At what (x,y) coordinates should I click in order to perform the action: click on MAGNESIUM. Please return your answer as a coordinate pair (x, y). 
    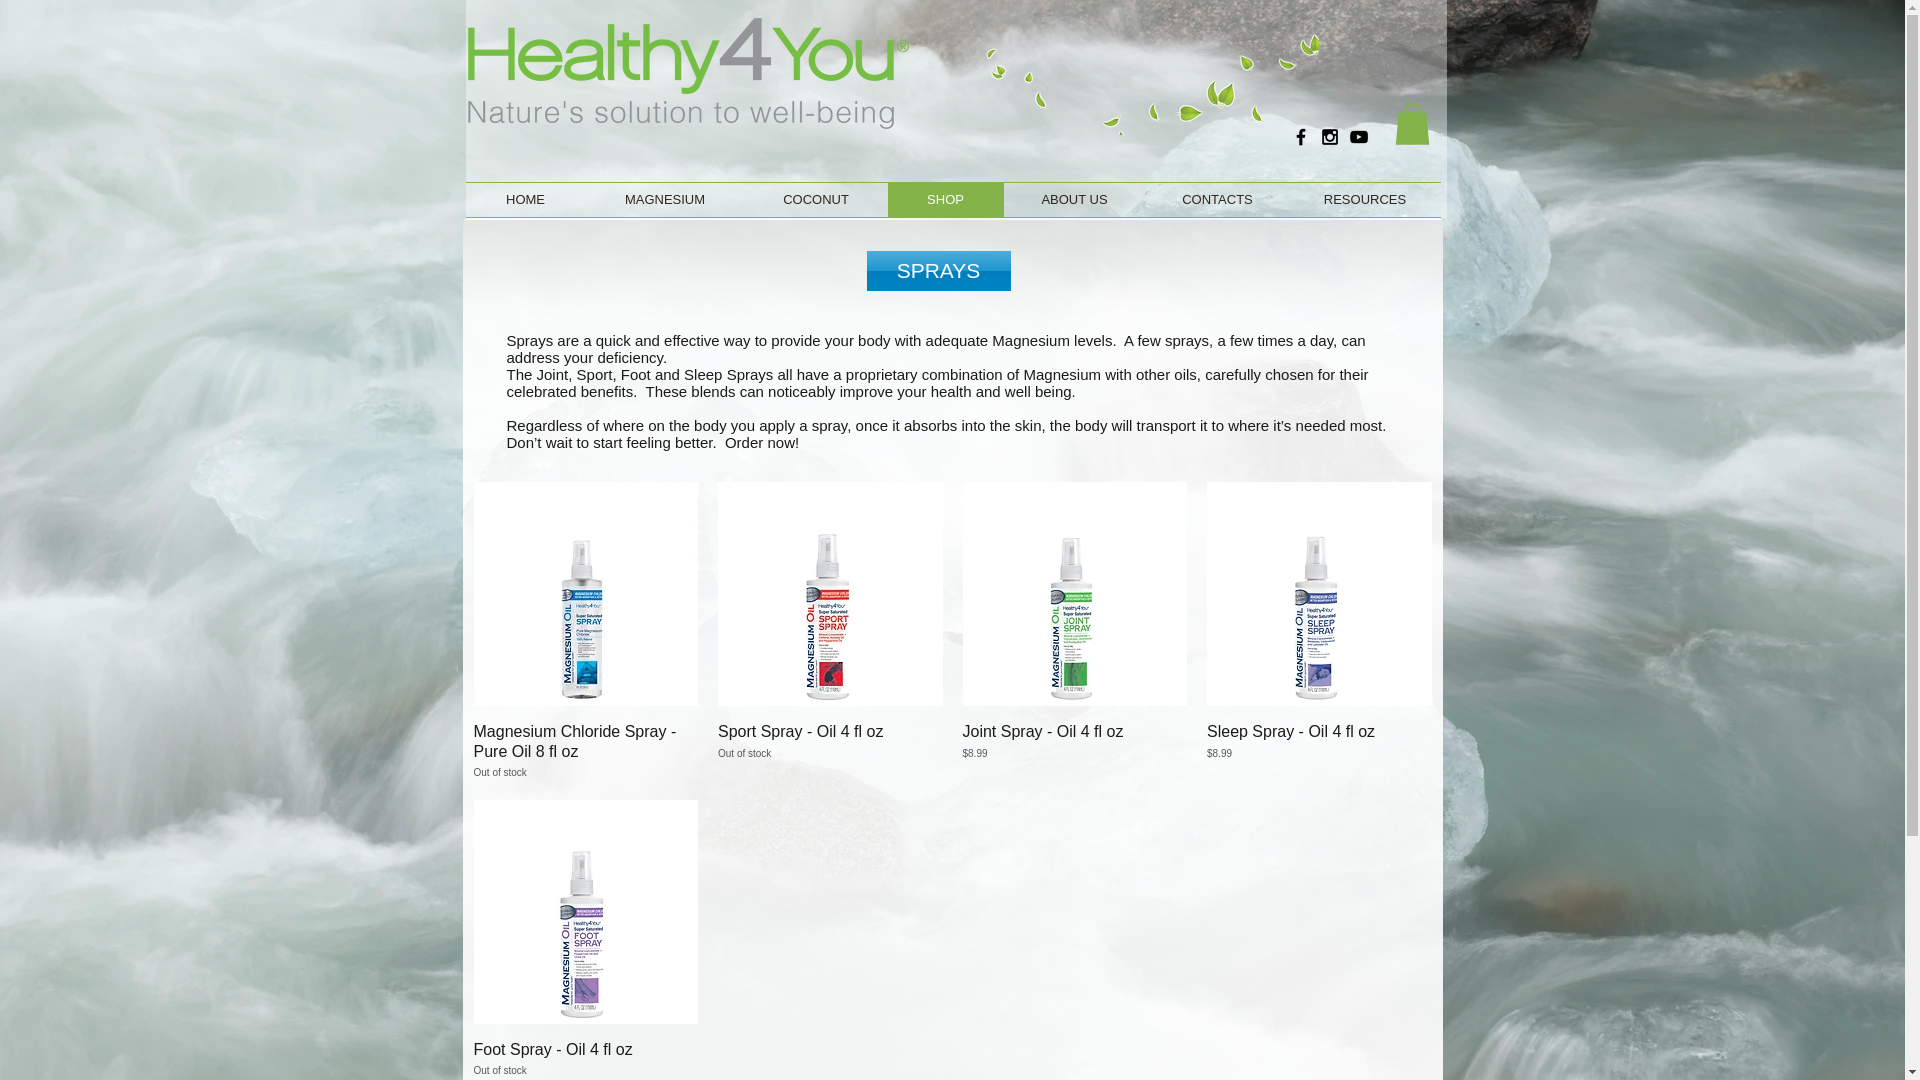
    Looking at the image, I should click on (1075, 200).